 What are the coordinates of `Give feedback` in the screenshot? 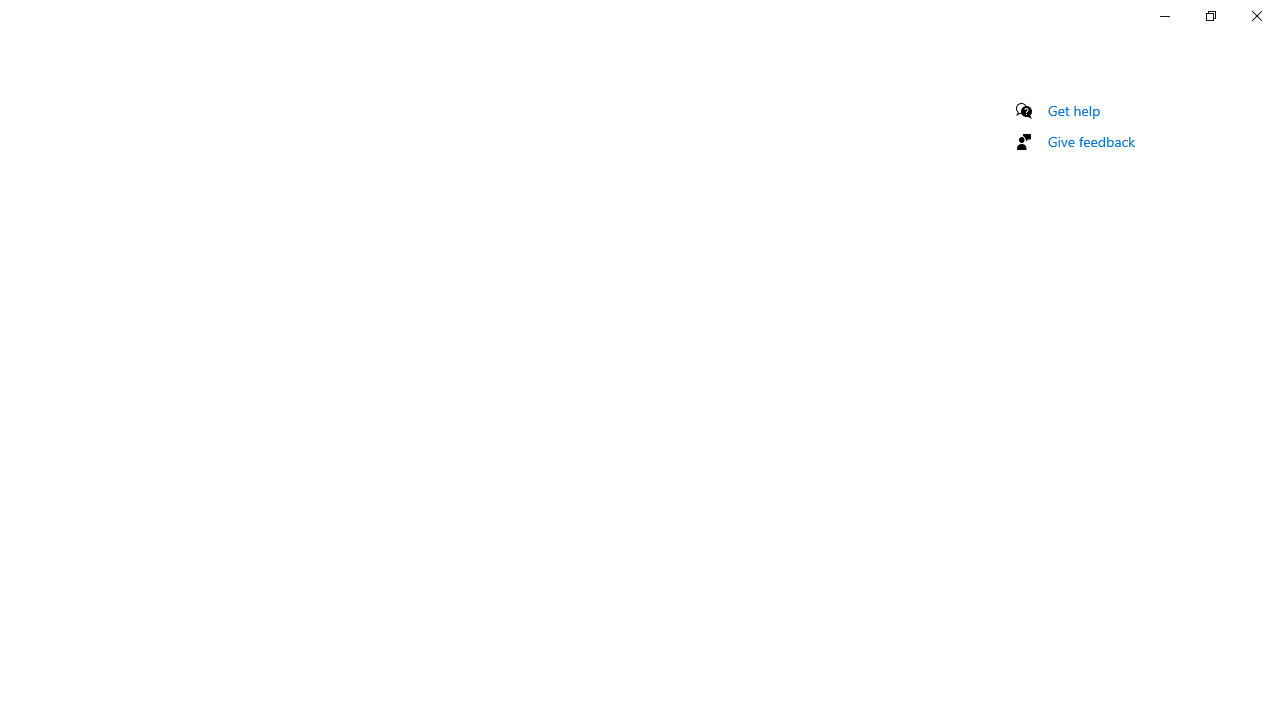 It's located at (1092, 141).